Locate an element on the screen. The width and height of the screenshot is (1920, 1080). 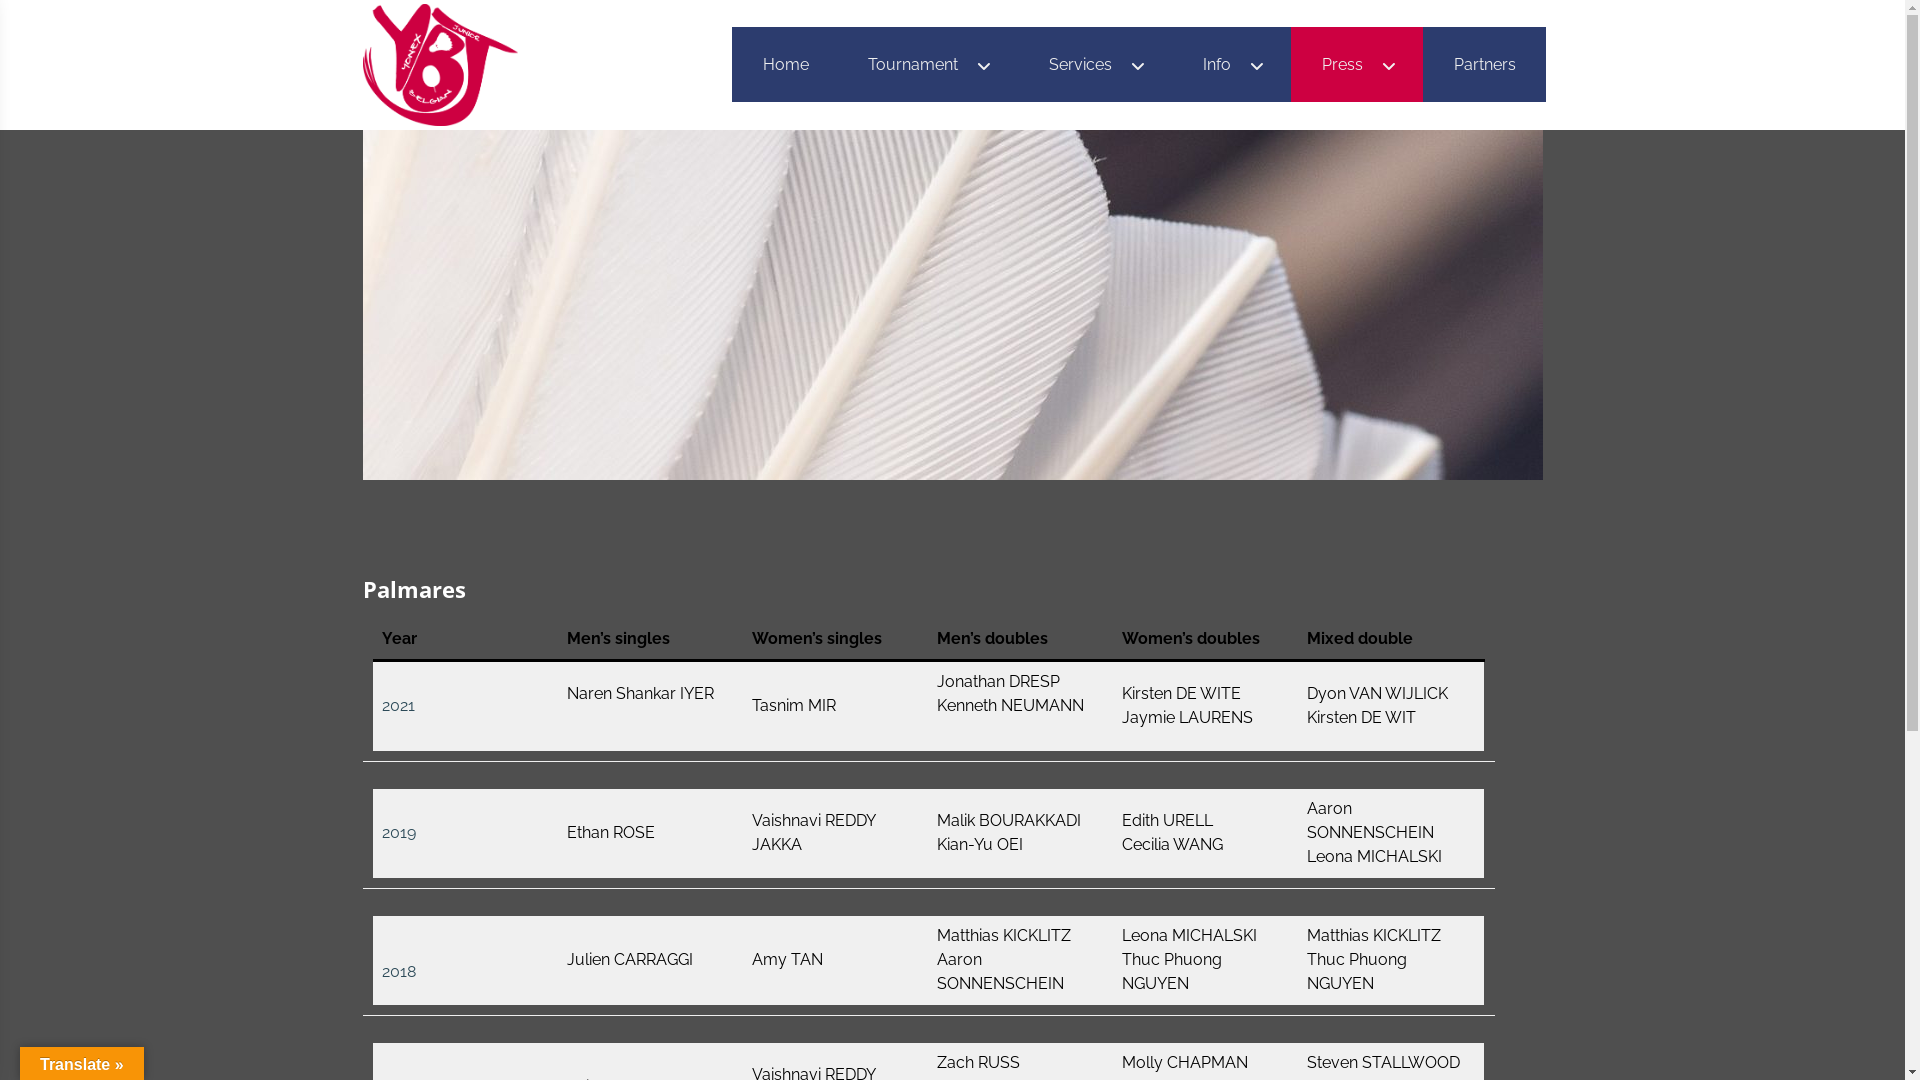
2019 is located at coordinates (399, 832).